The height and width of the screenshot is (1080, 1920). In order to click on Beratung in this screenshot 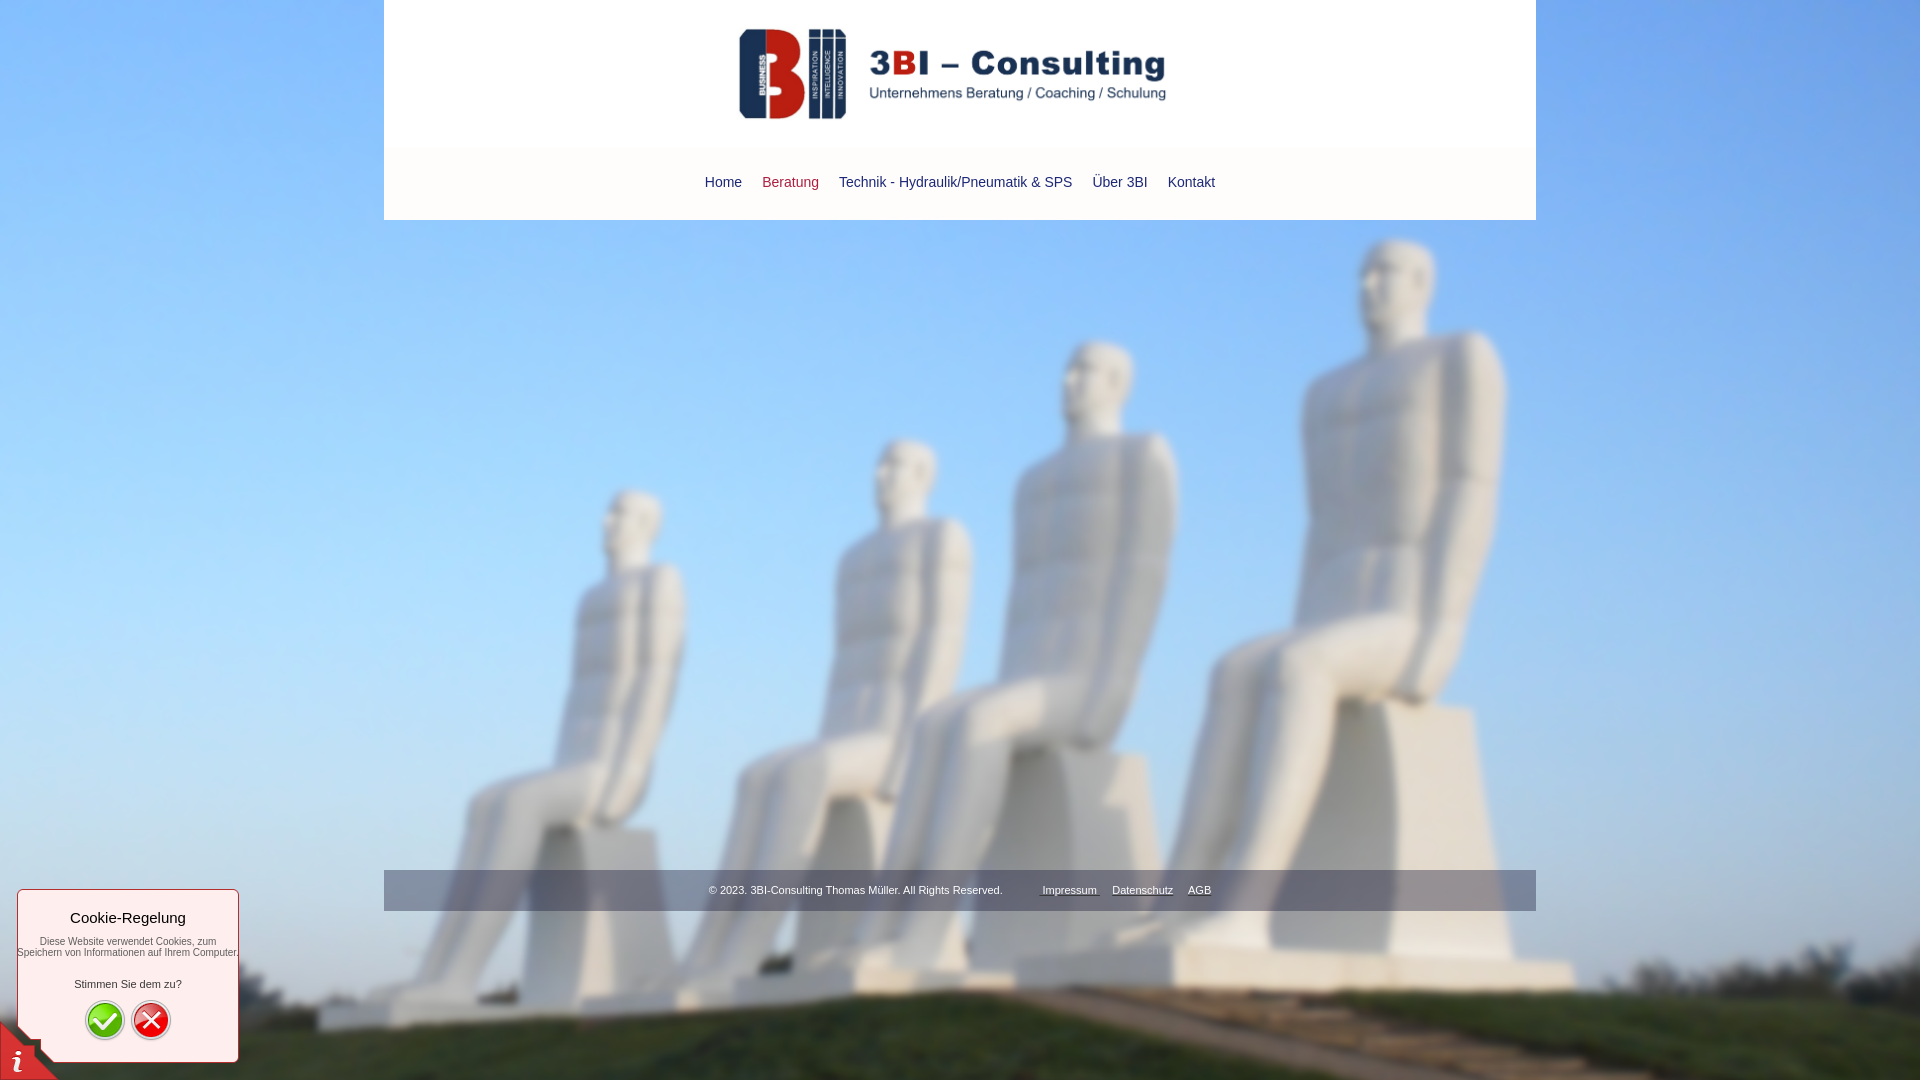, I will do `click(790, 184)`.